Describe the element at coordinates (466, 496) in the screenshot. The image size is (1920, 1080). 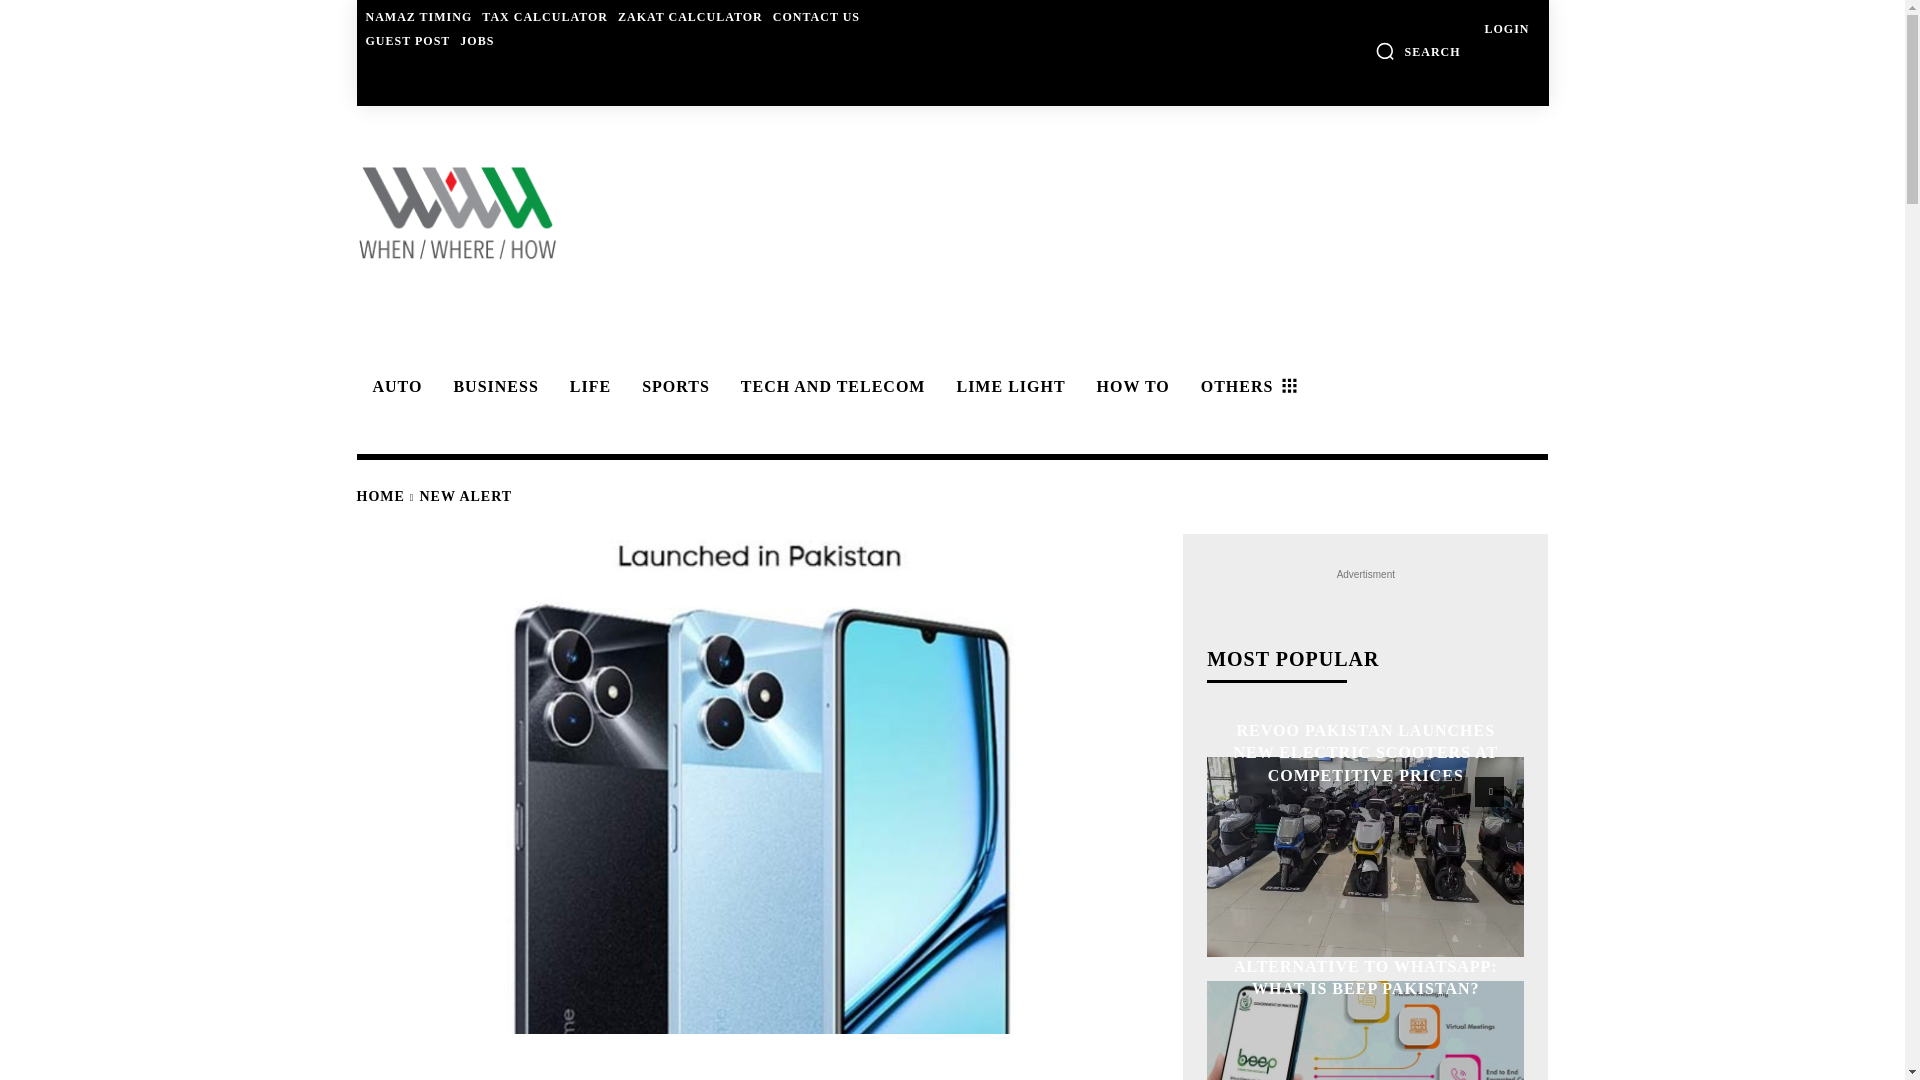
I see `View all posts in New Alert` at that location.